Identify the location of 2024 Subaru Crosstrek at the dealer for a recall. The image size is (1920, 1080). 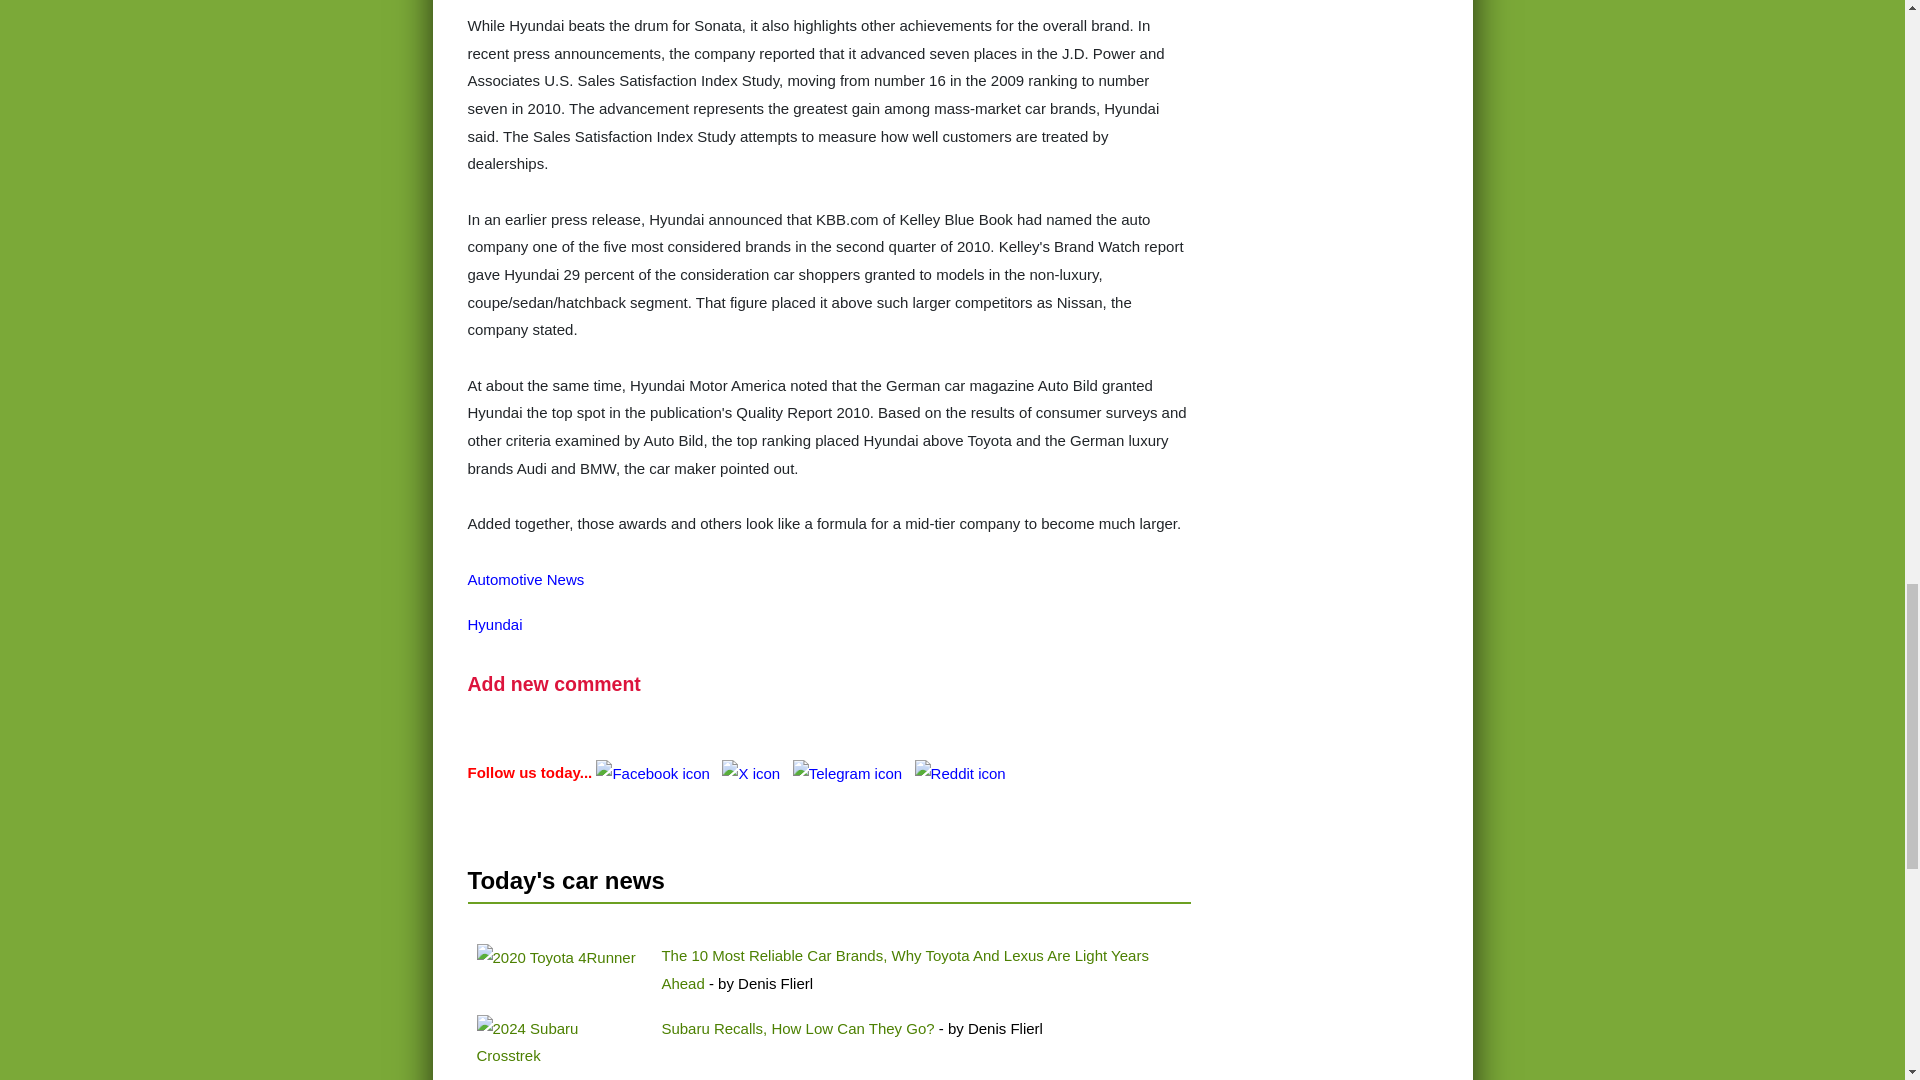
(560, 1042).